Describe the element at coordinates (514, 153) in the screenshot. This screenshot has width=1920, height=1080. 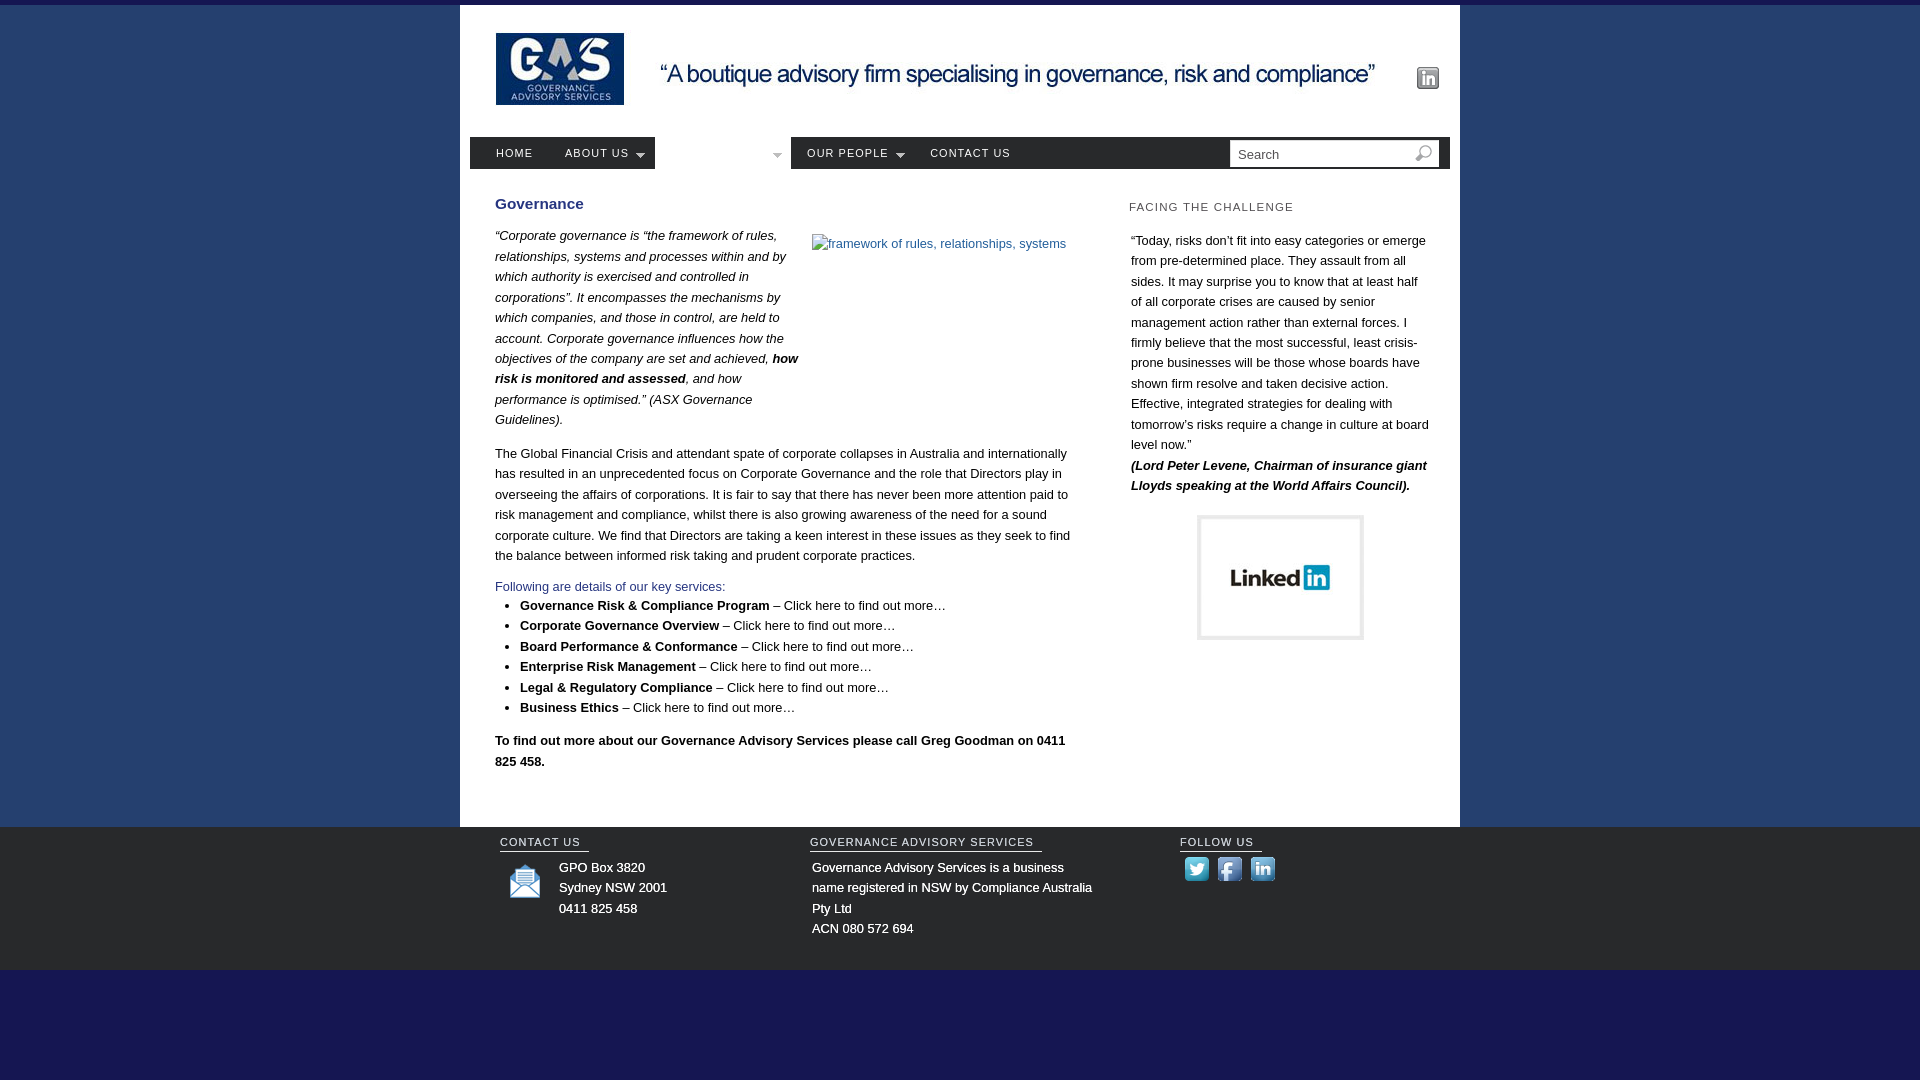
I see `HOME` at that location.